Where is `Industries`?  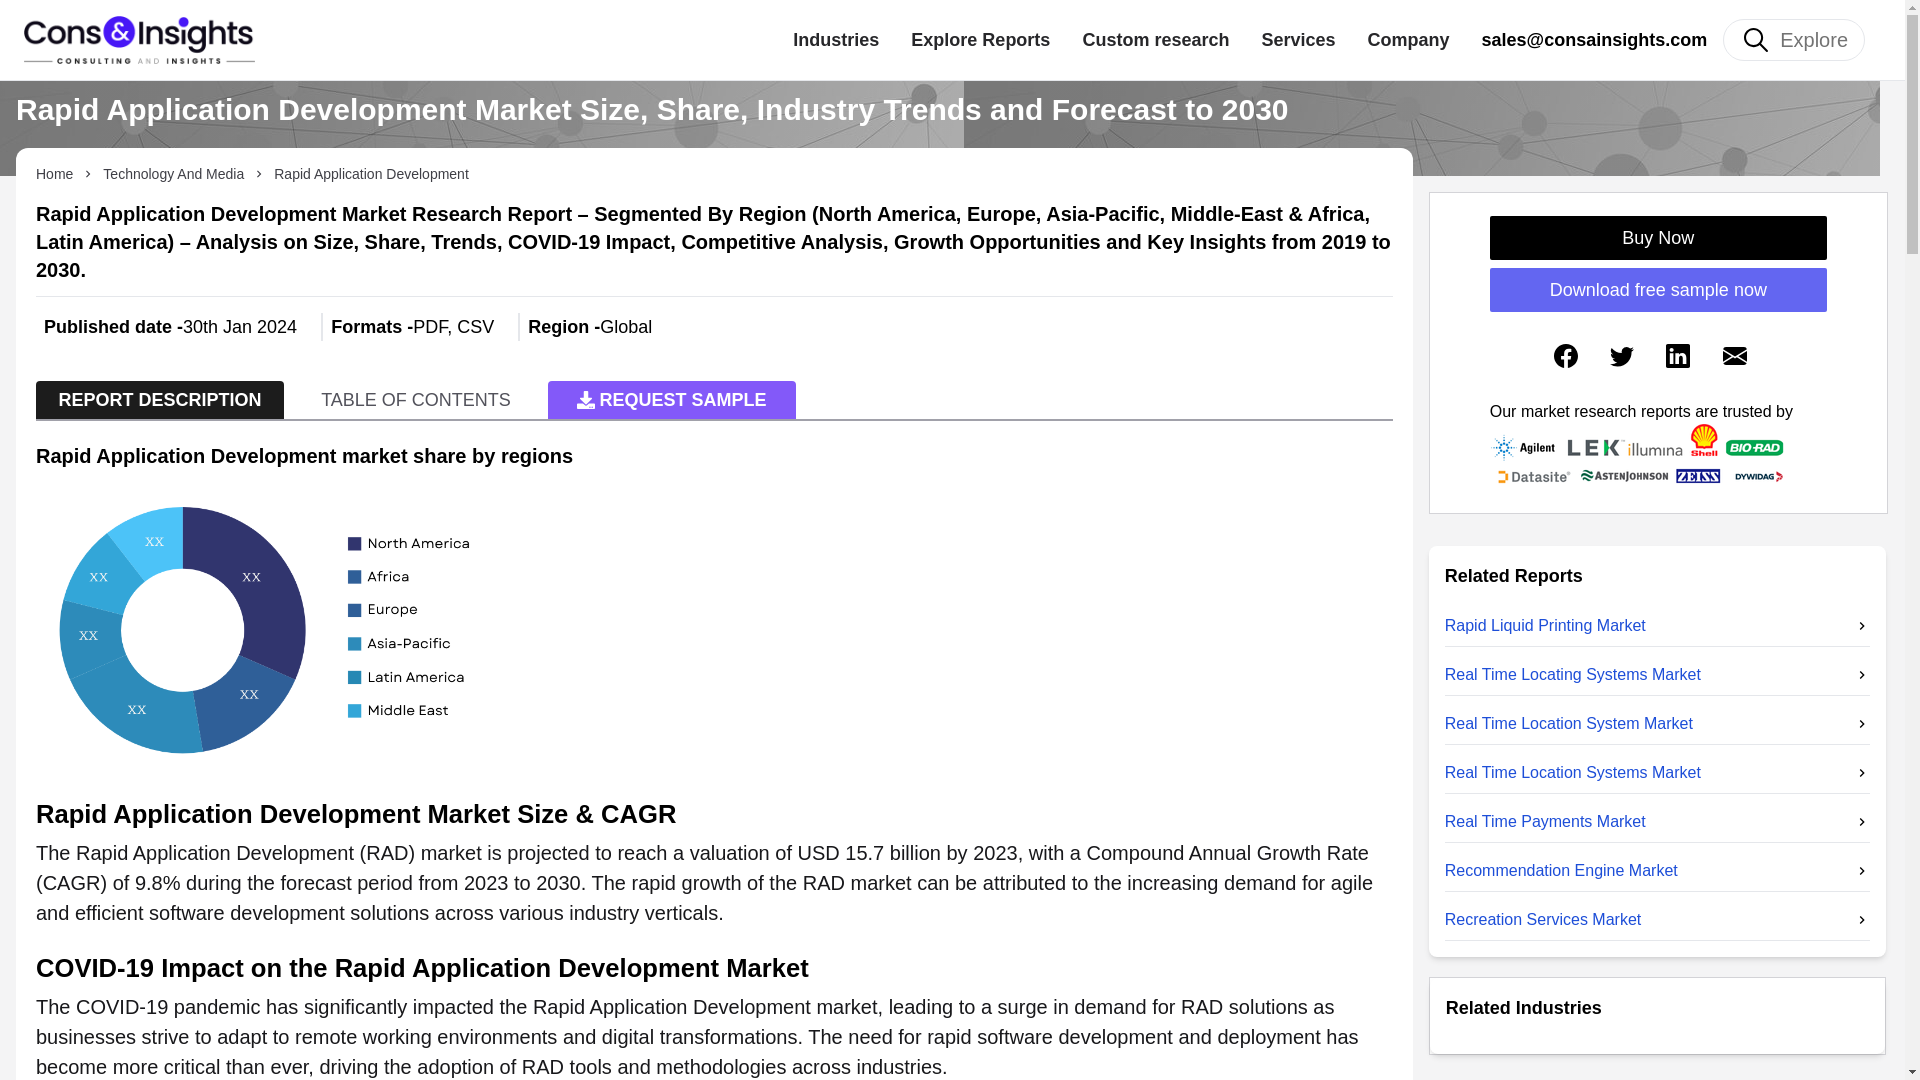
Industries is located at coordinates (836, 40).